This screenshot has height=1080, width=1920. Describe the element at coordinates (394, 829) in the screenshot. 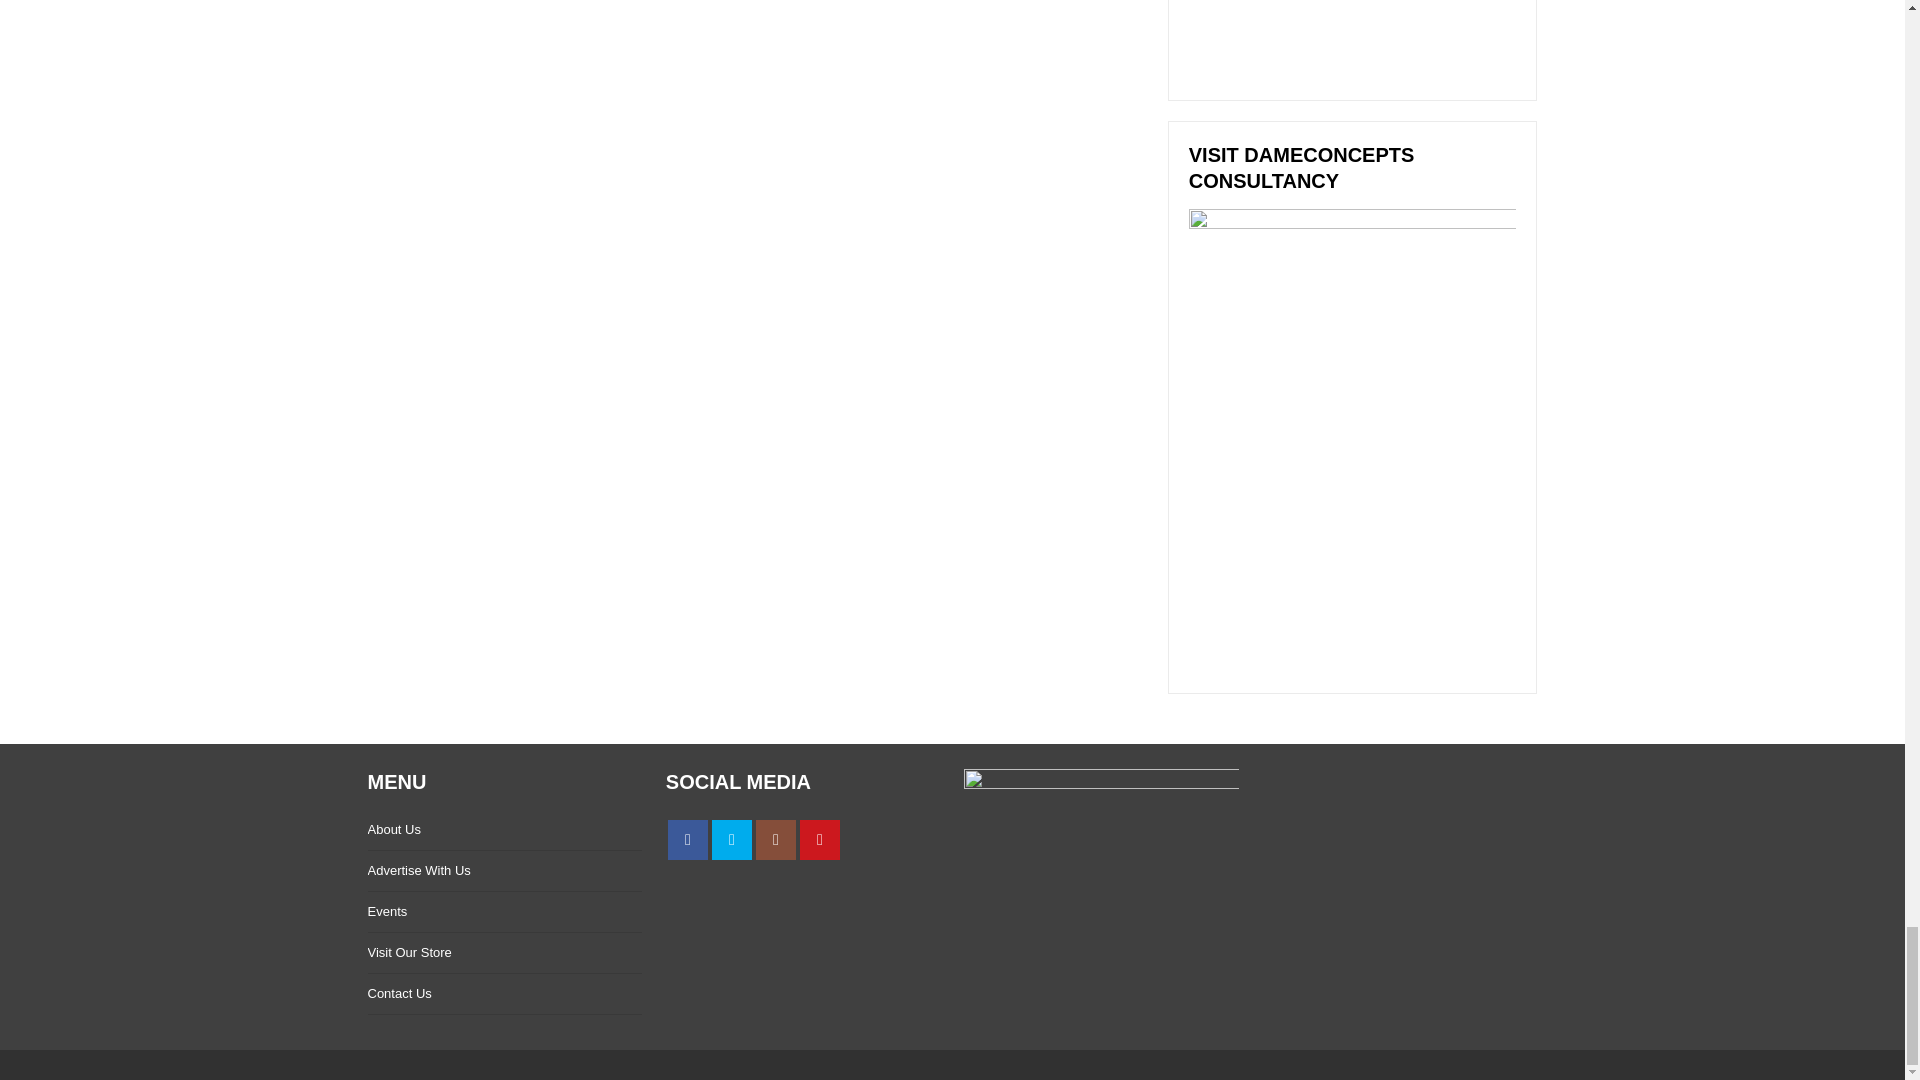

I see `About Us` at that location.